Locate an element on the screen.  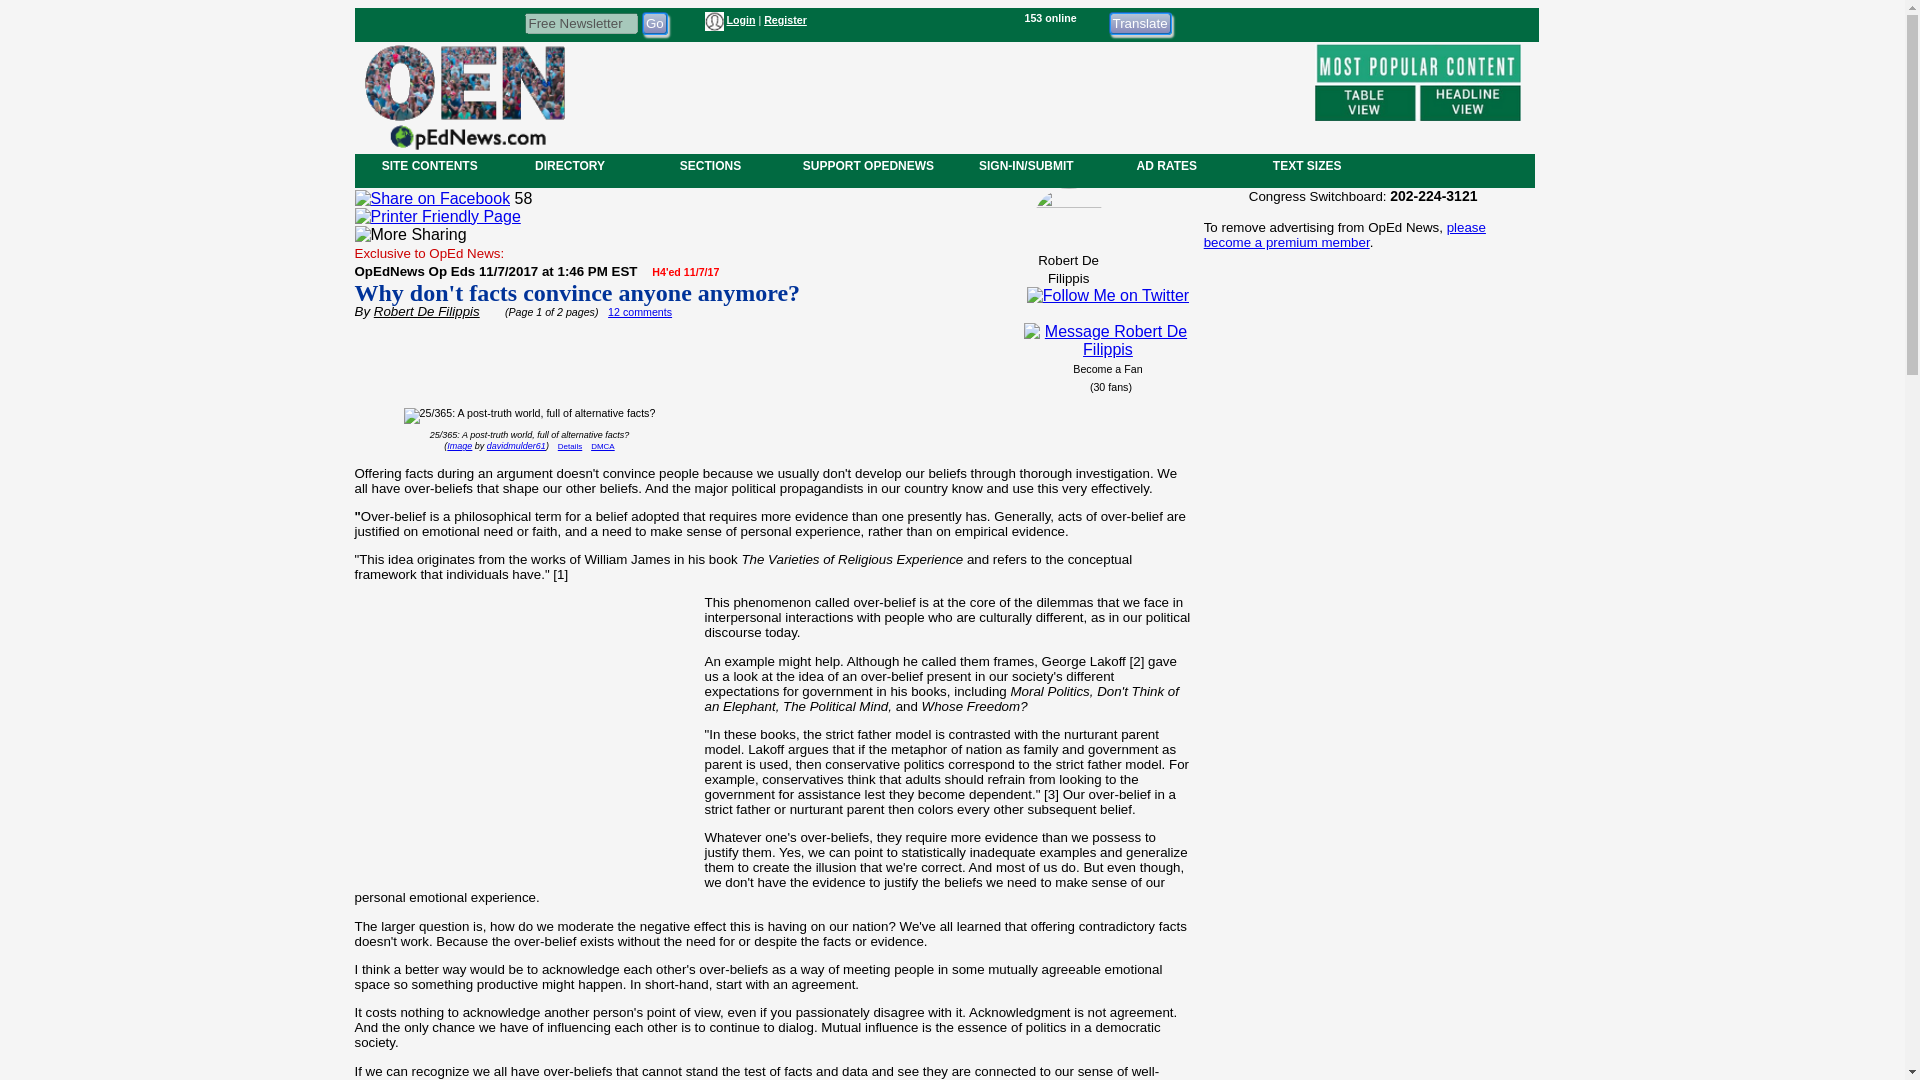
SECTIONS is located at coordinates (709, 165).